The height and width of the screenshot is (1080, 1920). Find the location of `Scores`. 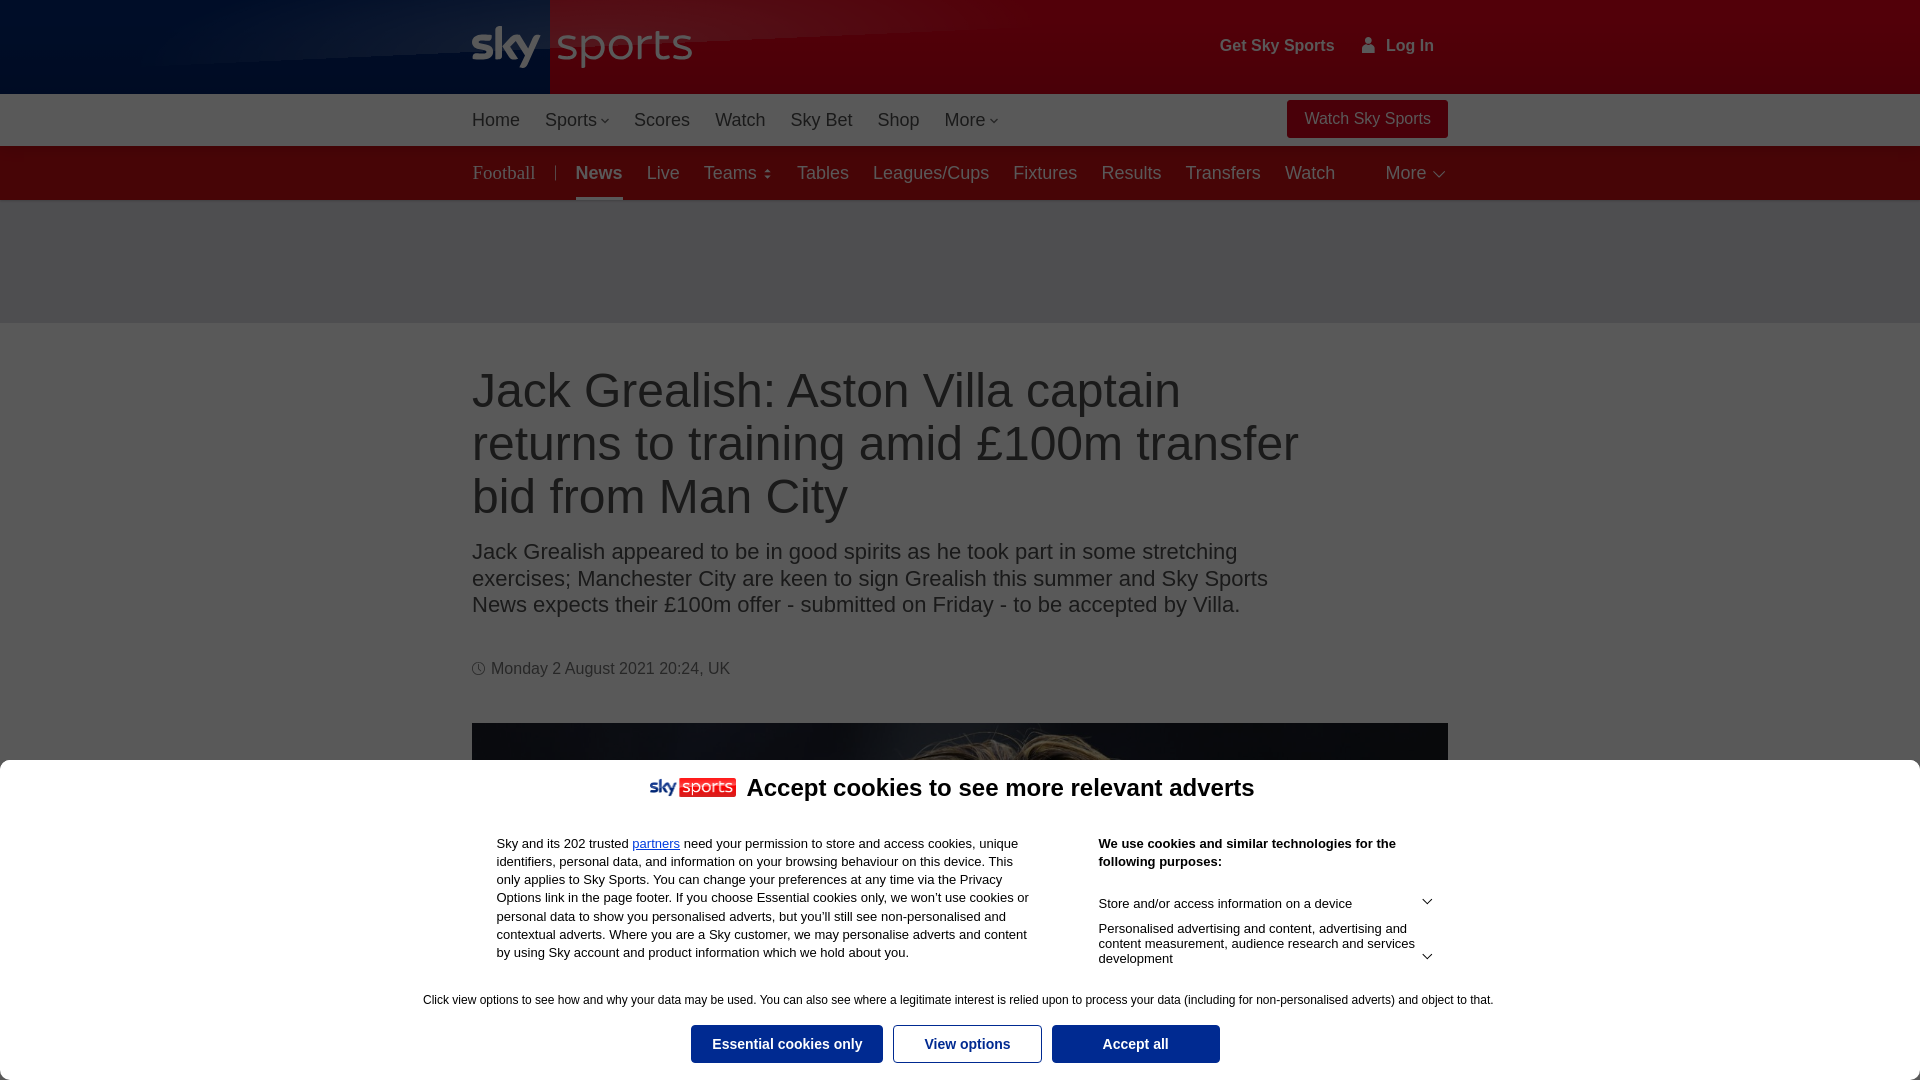

Scores is located at coordinates (662, 120).